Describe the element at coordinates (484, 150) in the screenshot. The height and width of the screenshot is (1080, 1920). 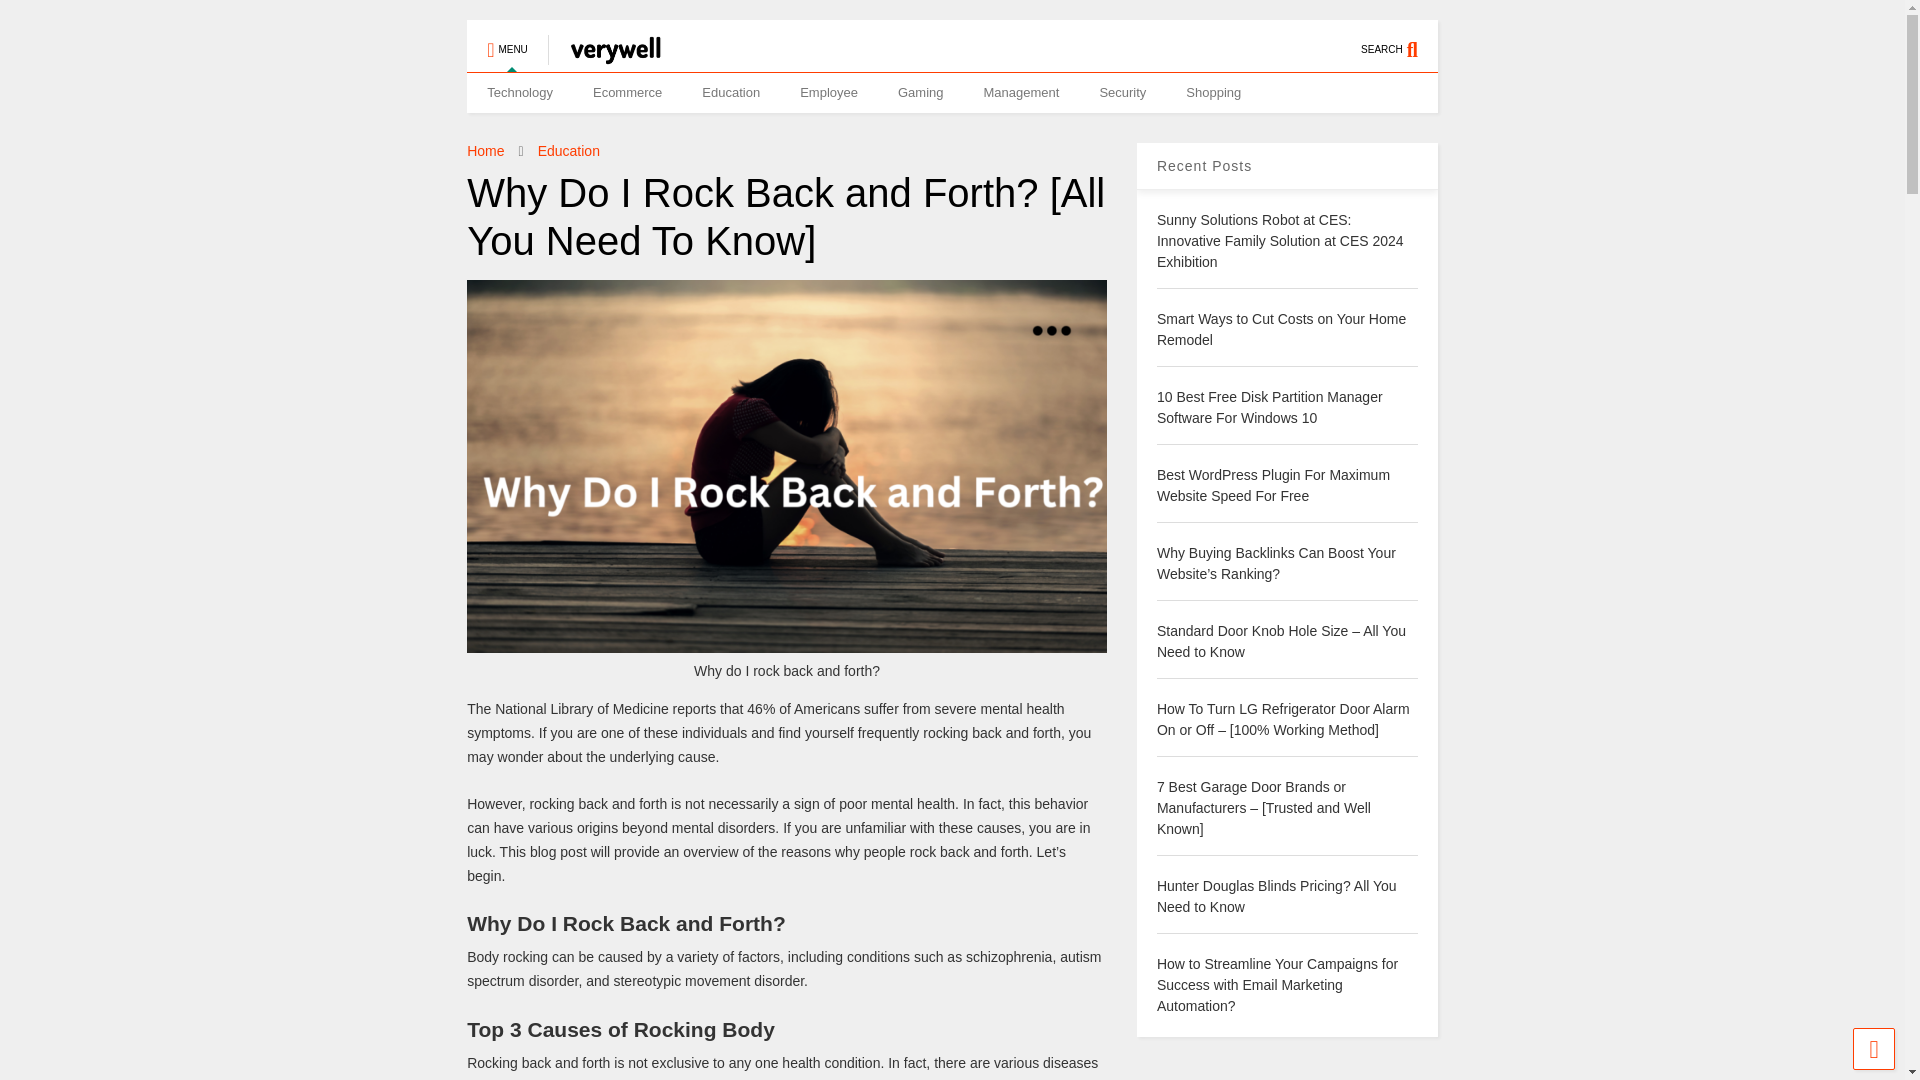
I see `Home` at that location.